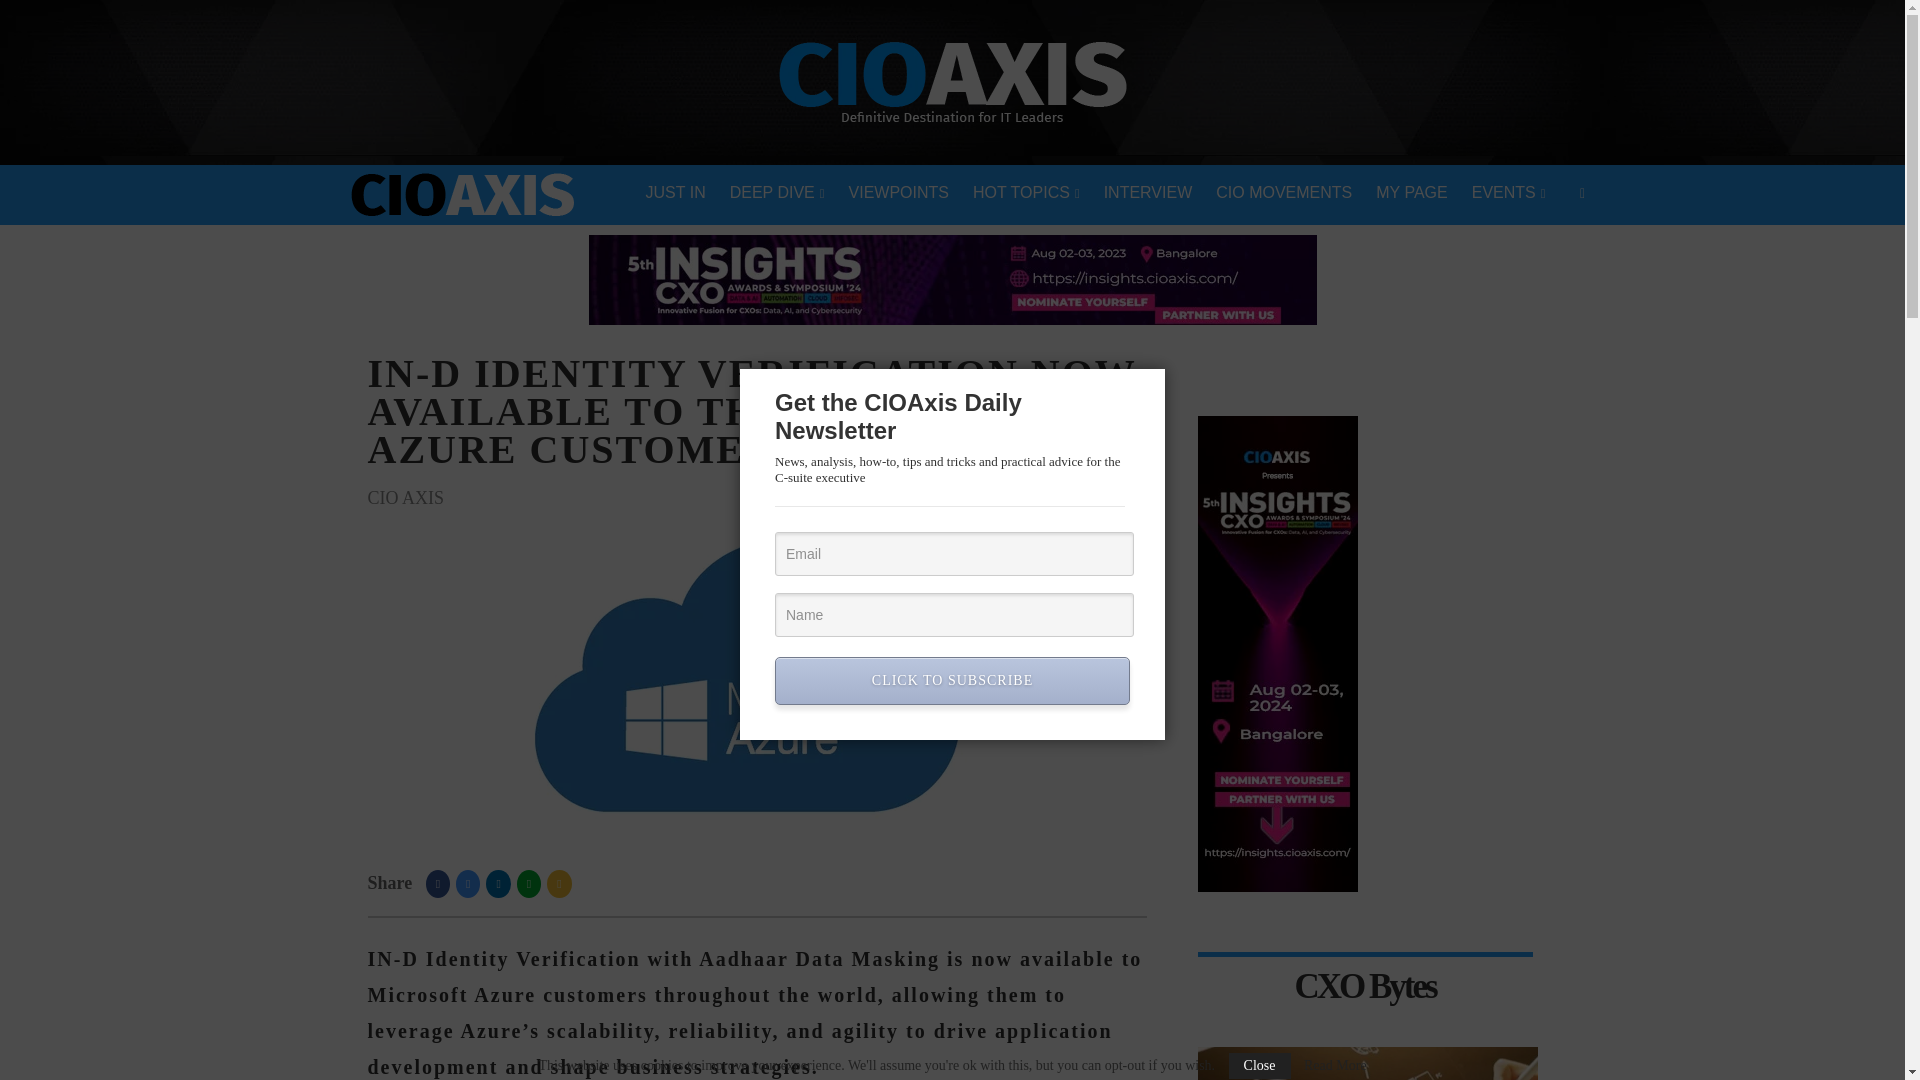 The width and height of the screenshot is (1920, 1080). What do you see at coordinates (676, 194) in the screenshot?
I see `JUST IN` at bounding box center [676, 194].